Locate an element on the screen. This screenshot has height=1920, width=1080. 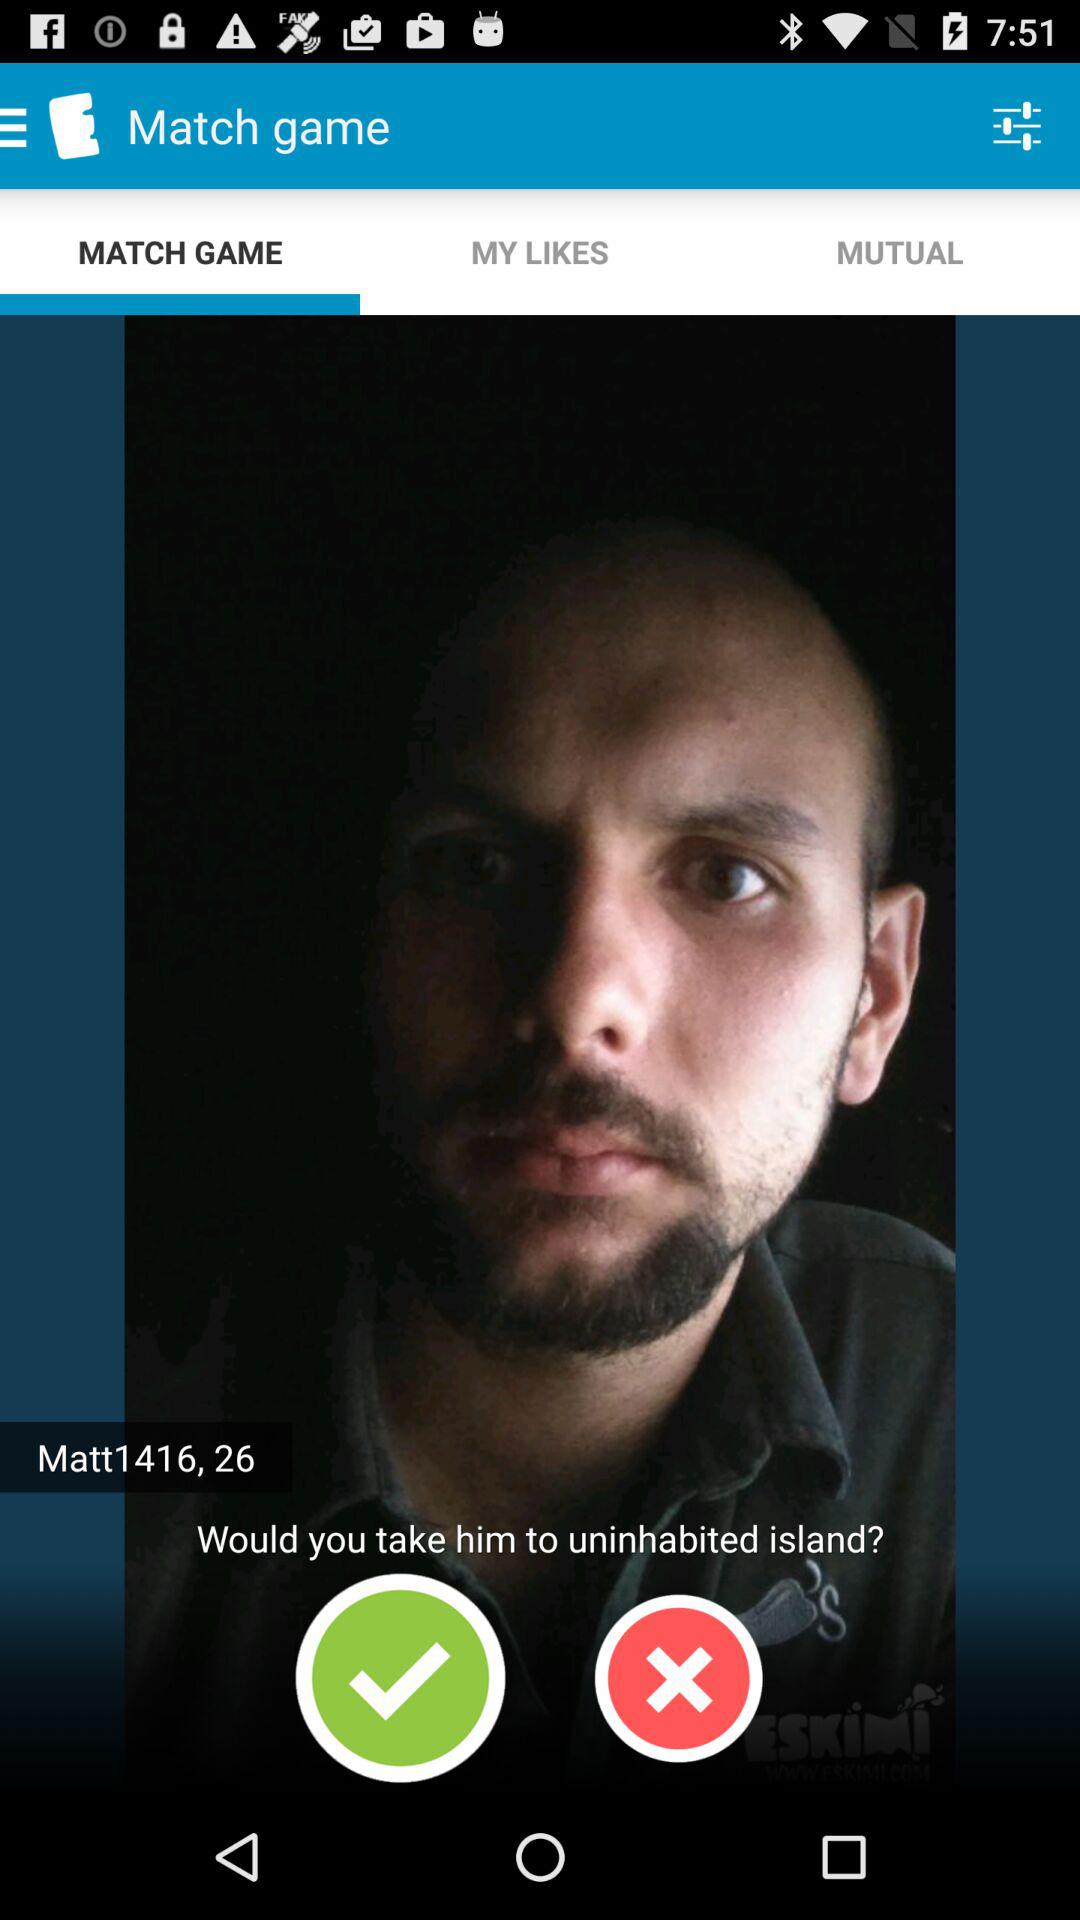
tap the my likes is located at coordinates (540, 252).